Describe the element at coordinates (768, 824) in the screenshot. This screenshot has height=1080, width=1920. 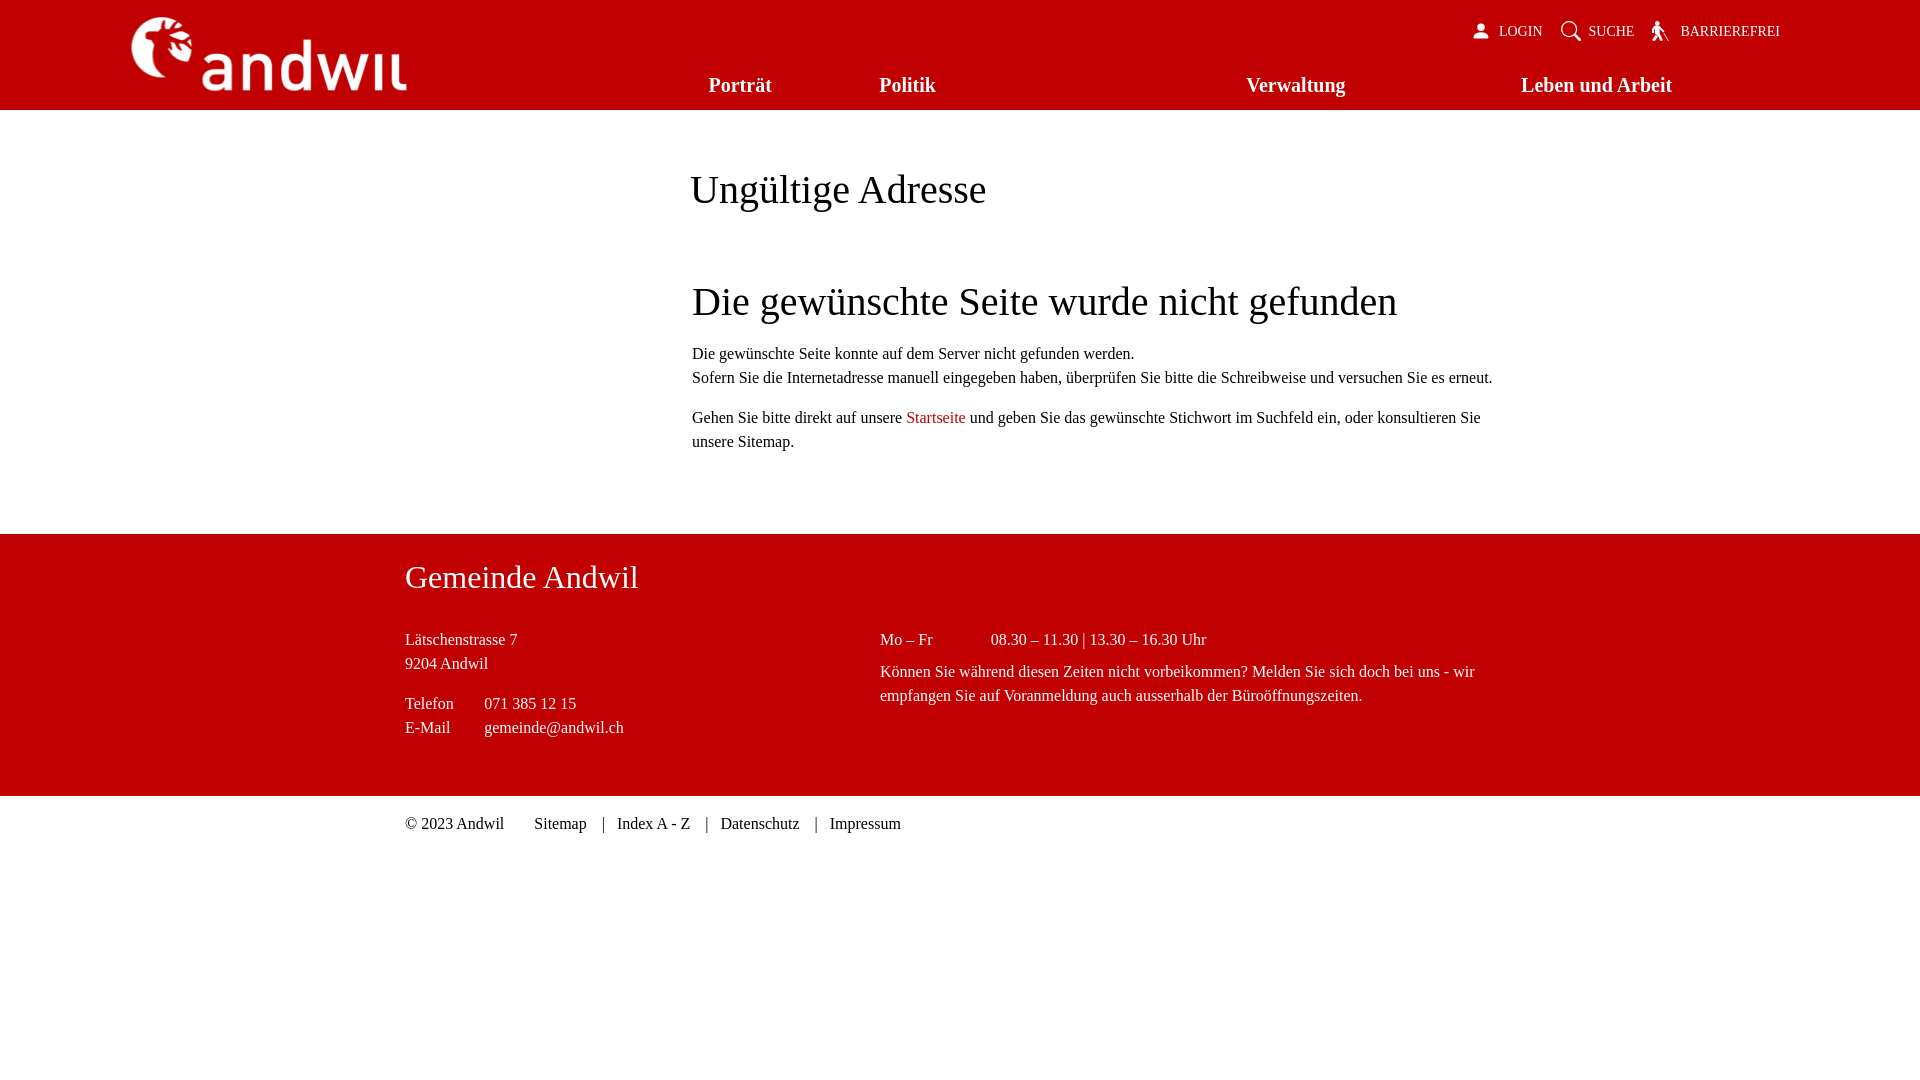
I see `Datenschutz` at that location.